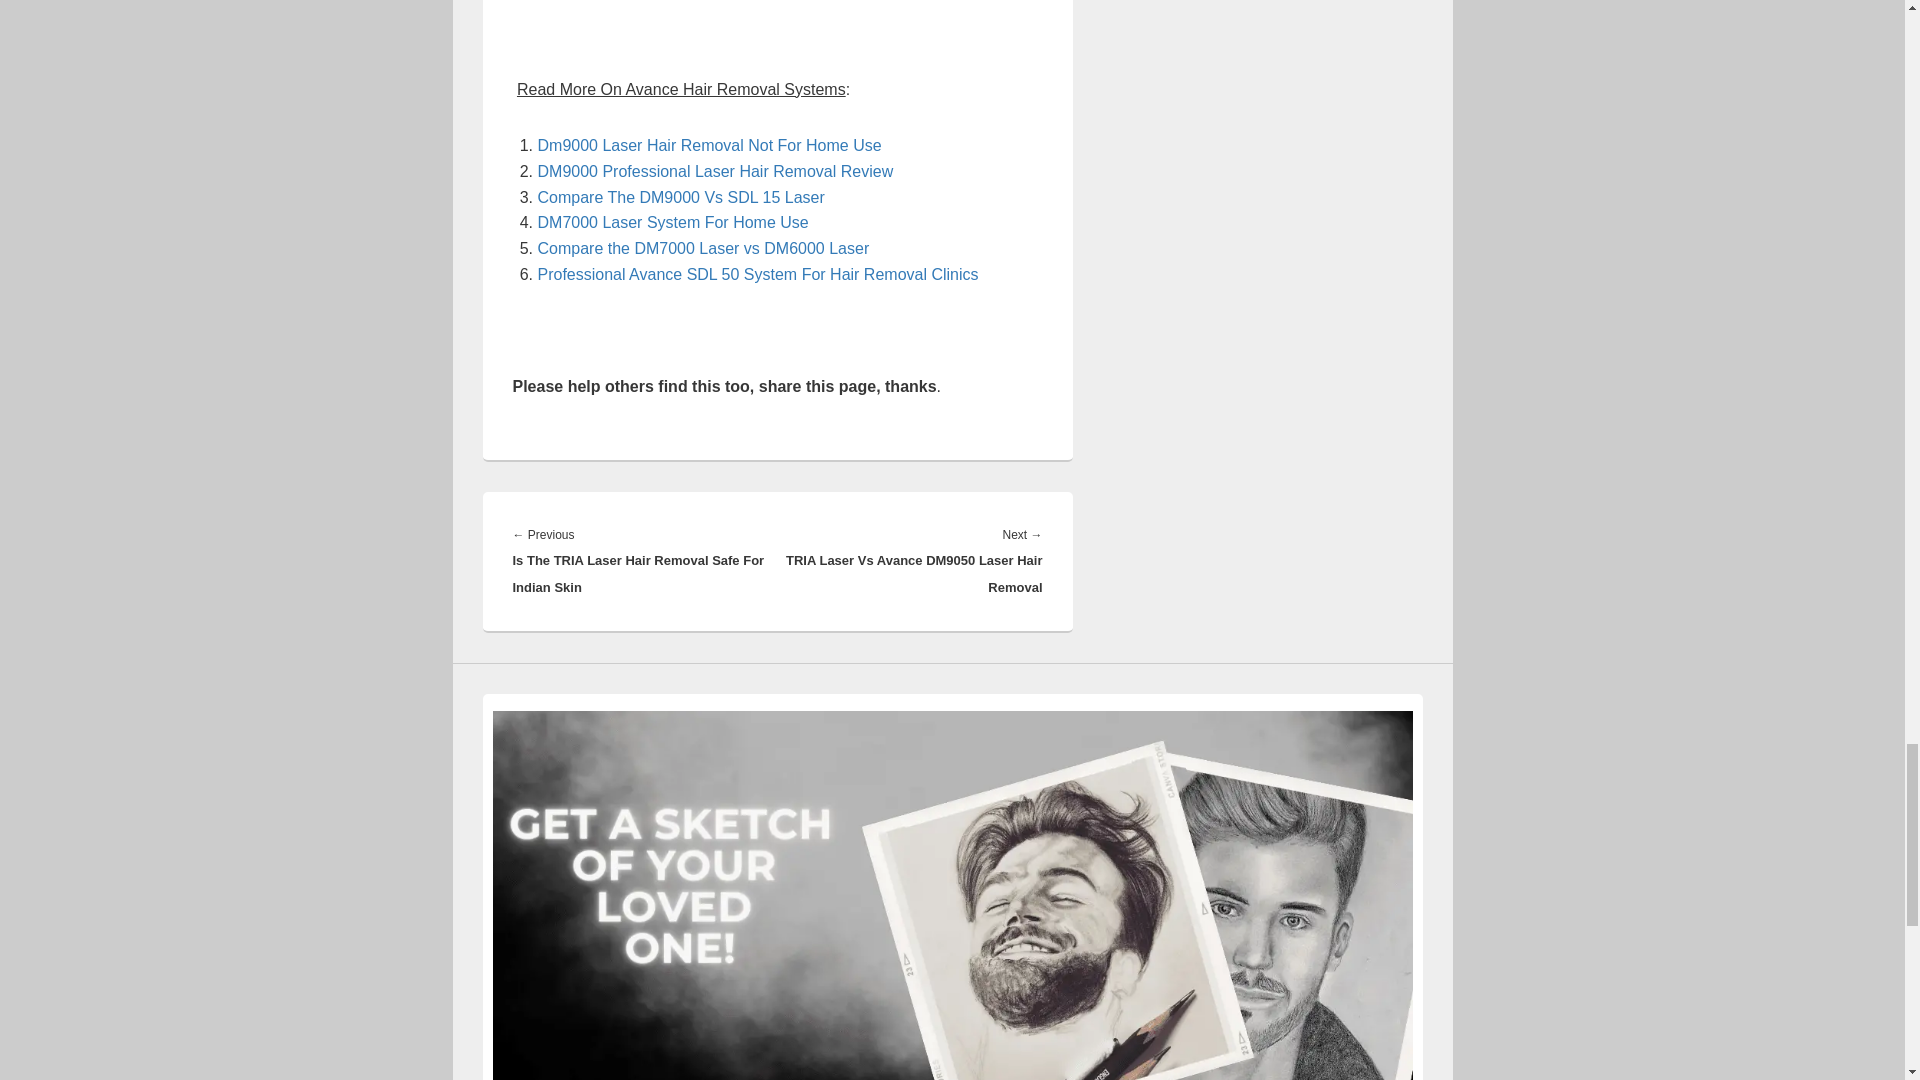 This screenshot has height=1080, width=1920. Describe the element at coordinates (758, 274) in the screenshot. I see `Professional Avance SDL 50 System For Hair Removal Clinics` at that location.